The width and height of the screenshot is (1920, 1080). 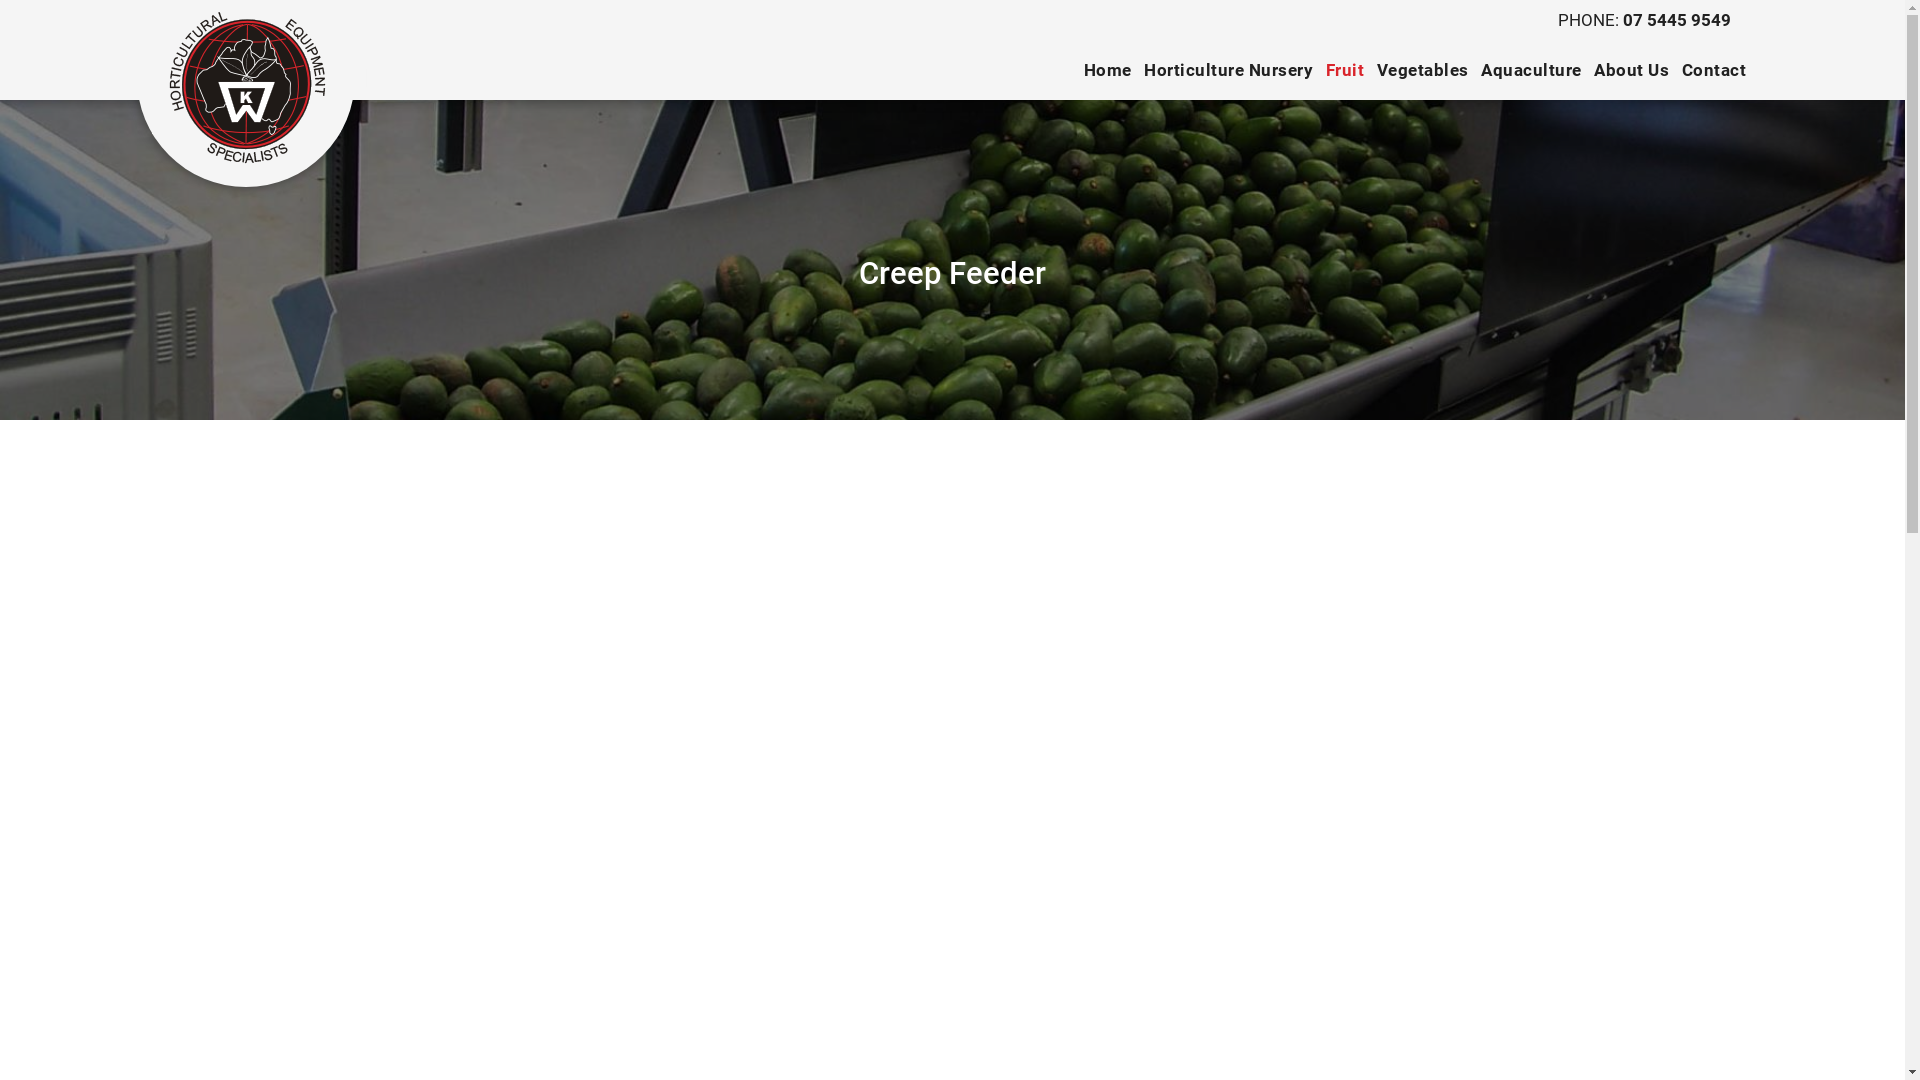 What do you see at coordinates (1532, 70) in the screenshot?
I see `Aquaculture` at bounding box center [1532, 70].